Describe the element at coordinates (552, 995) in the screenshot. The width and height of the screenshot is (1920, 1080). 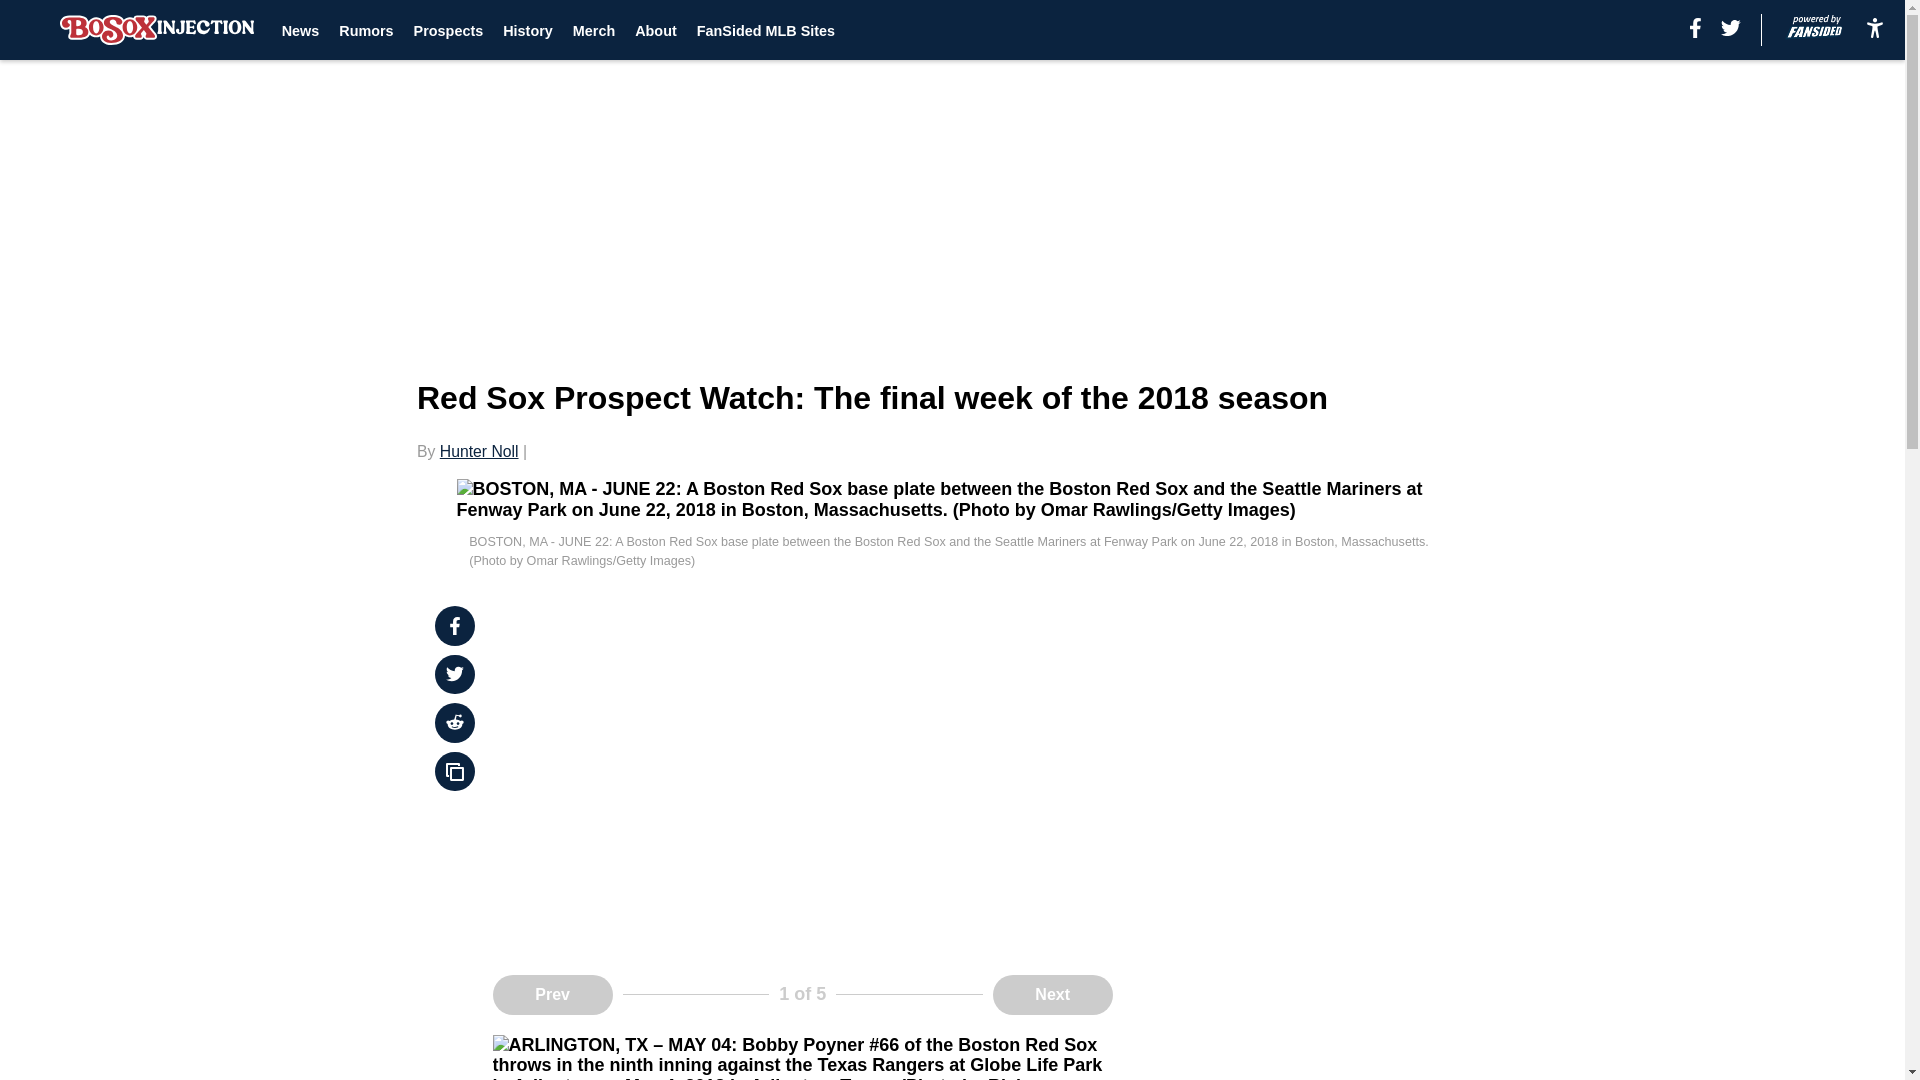
I see `Prev` at that location.